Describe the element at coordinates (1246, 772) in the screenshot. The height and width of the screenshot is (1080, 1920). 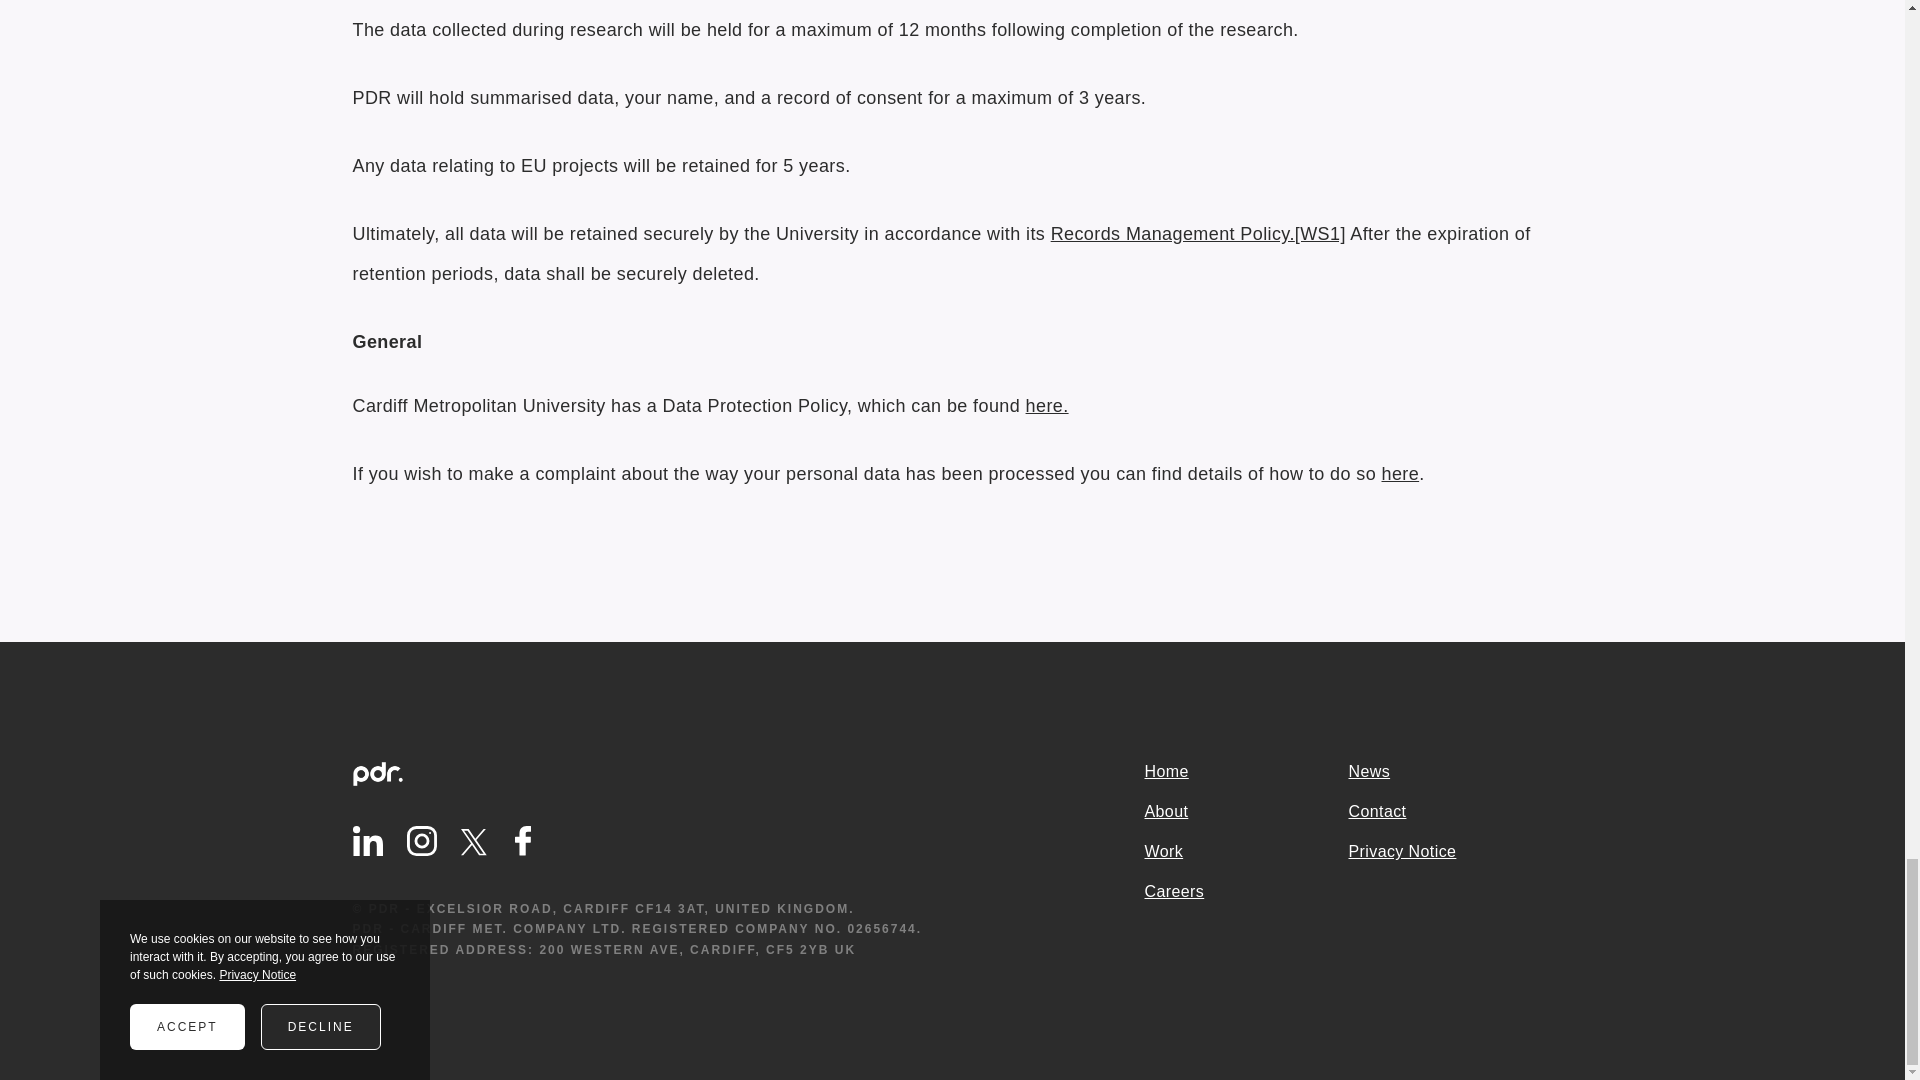
I see `Home` at that location.